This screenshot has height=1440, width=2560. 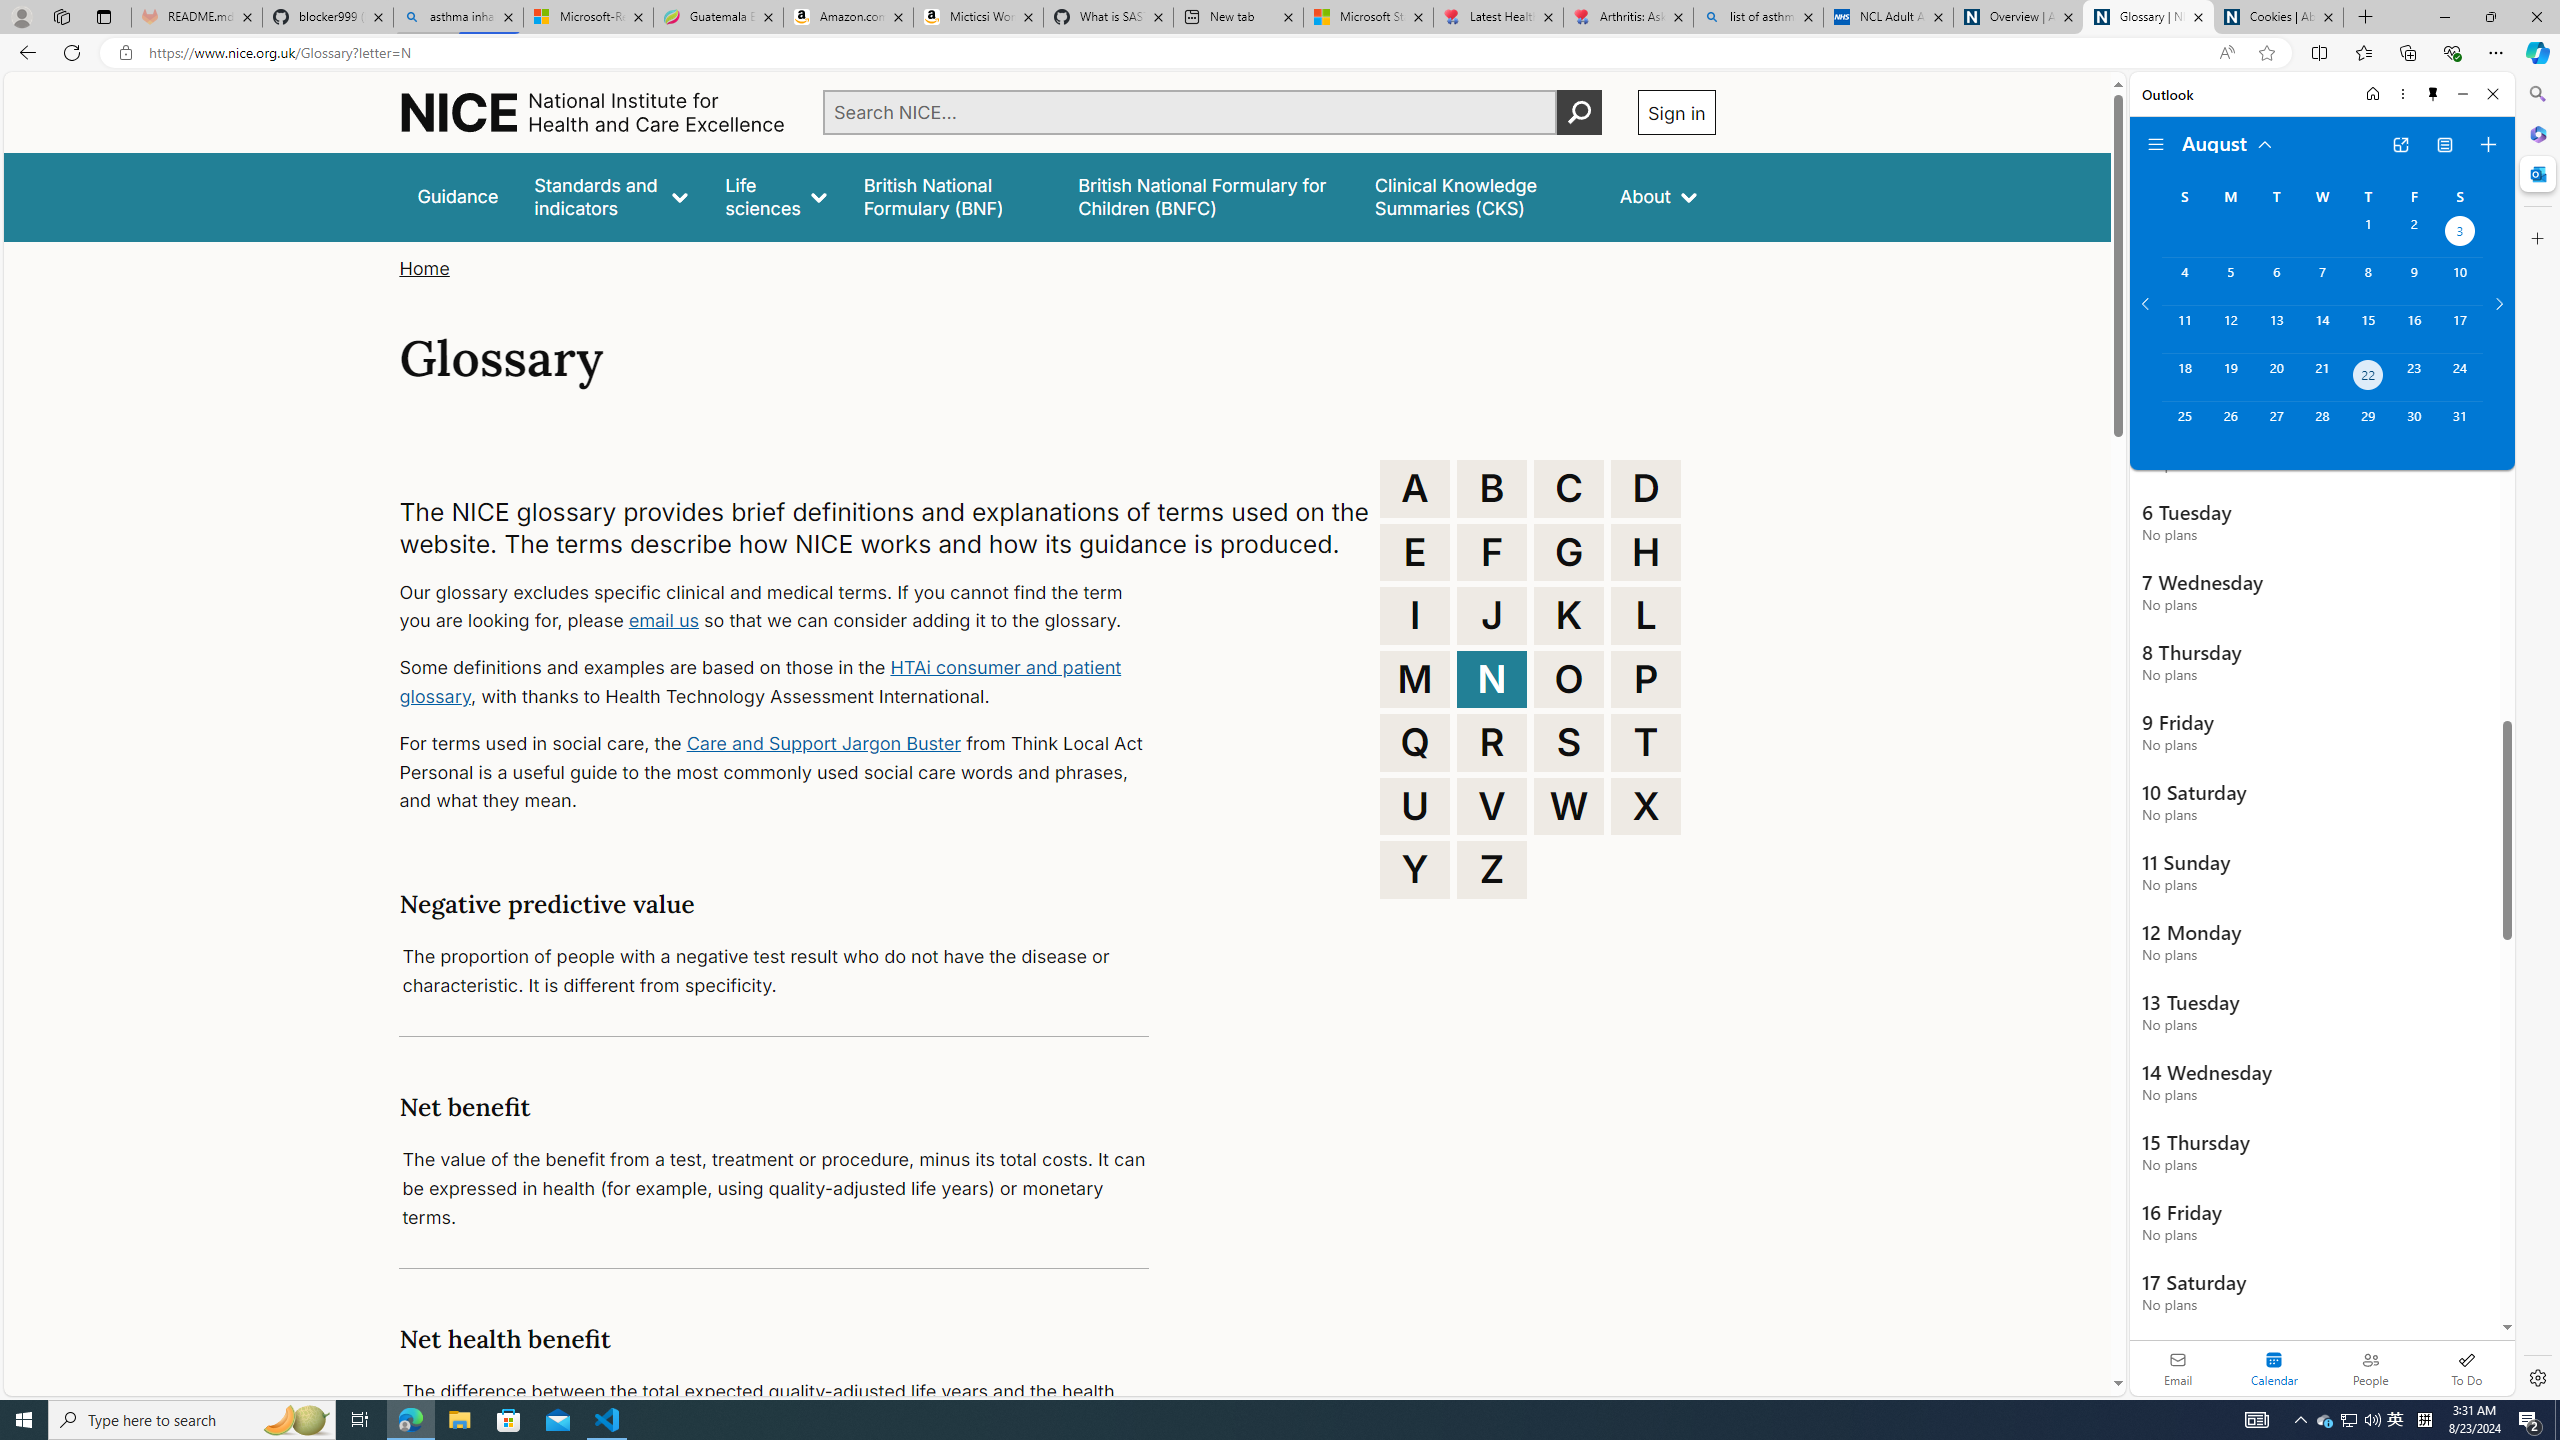 I want to click on New Tab, so click(x=2366, y=17).